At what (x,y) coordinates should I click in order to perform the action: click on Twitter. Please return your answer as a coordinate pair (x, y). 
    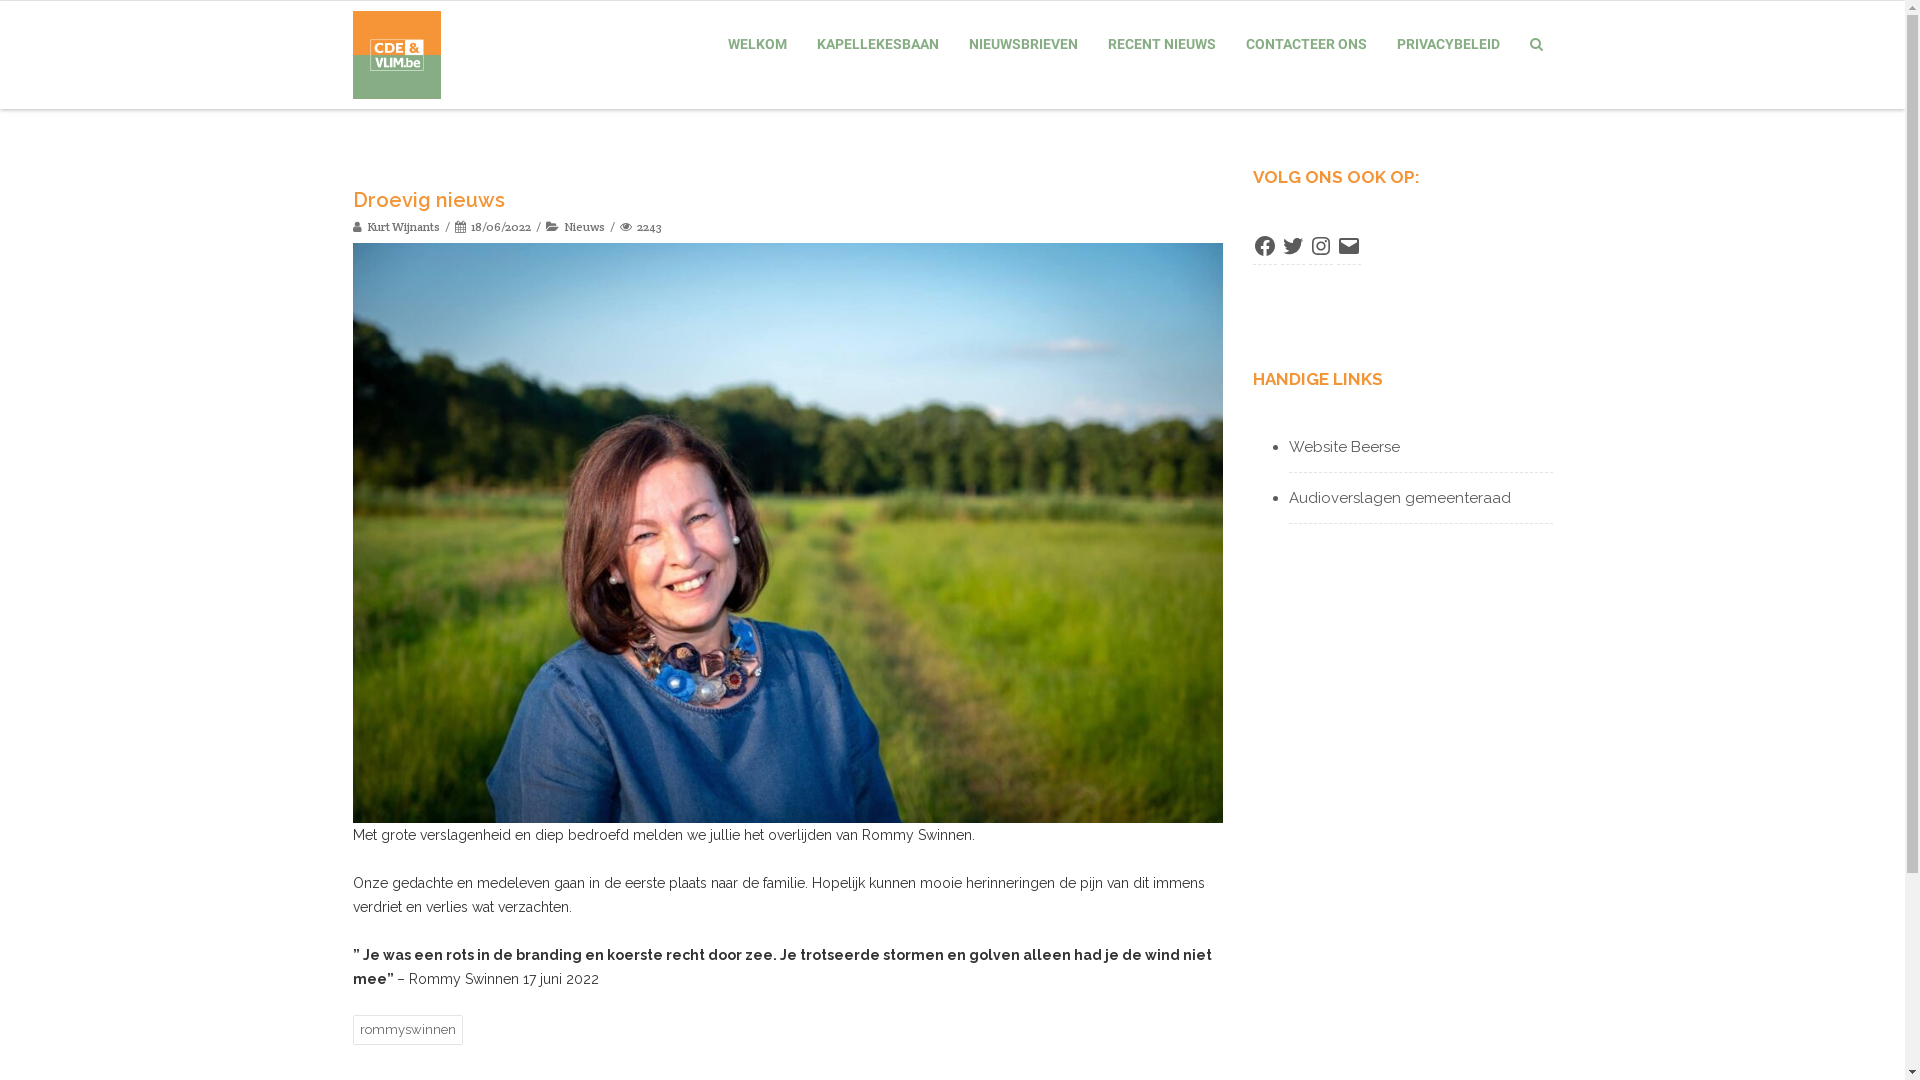
    Looking at the image, I should click on (1292, 242).